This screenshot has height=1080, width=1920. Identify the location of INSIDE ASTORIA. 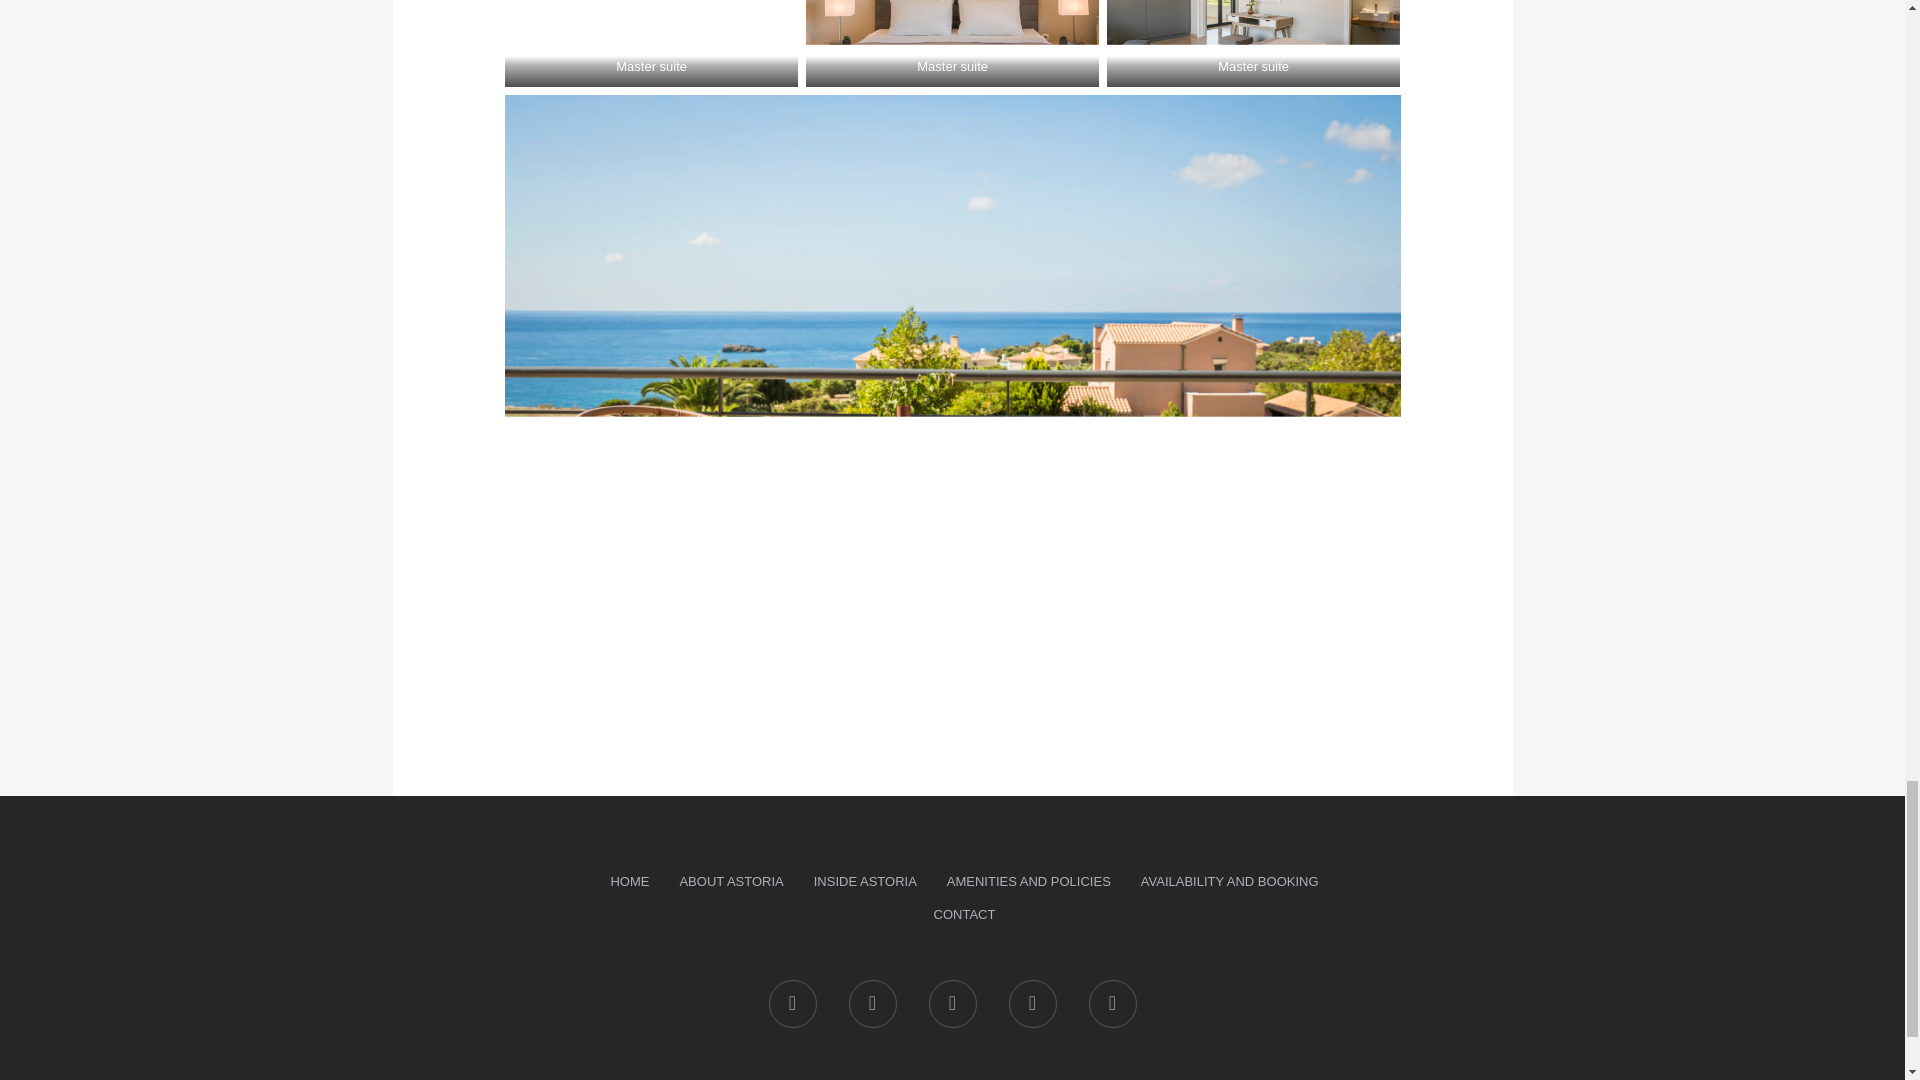
(864, 882).